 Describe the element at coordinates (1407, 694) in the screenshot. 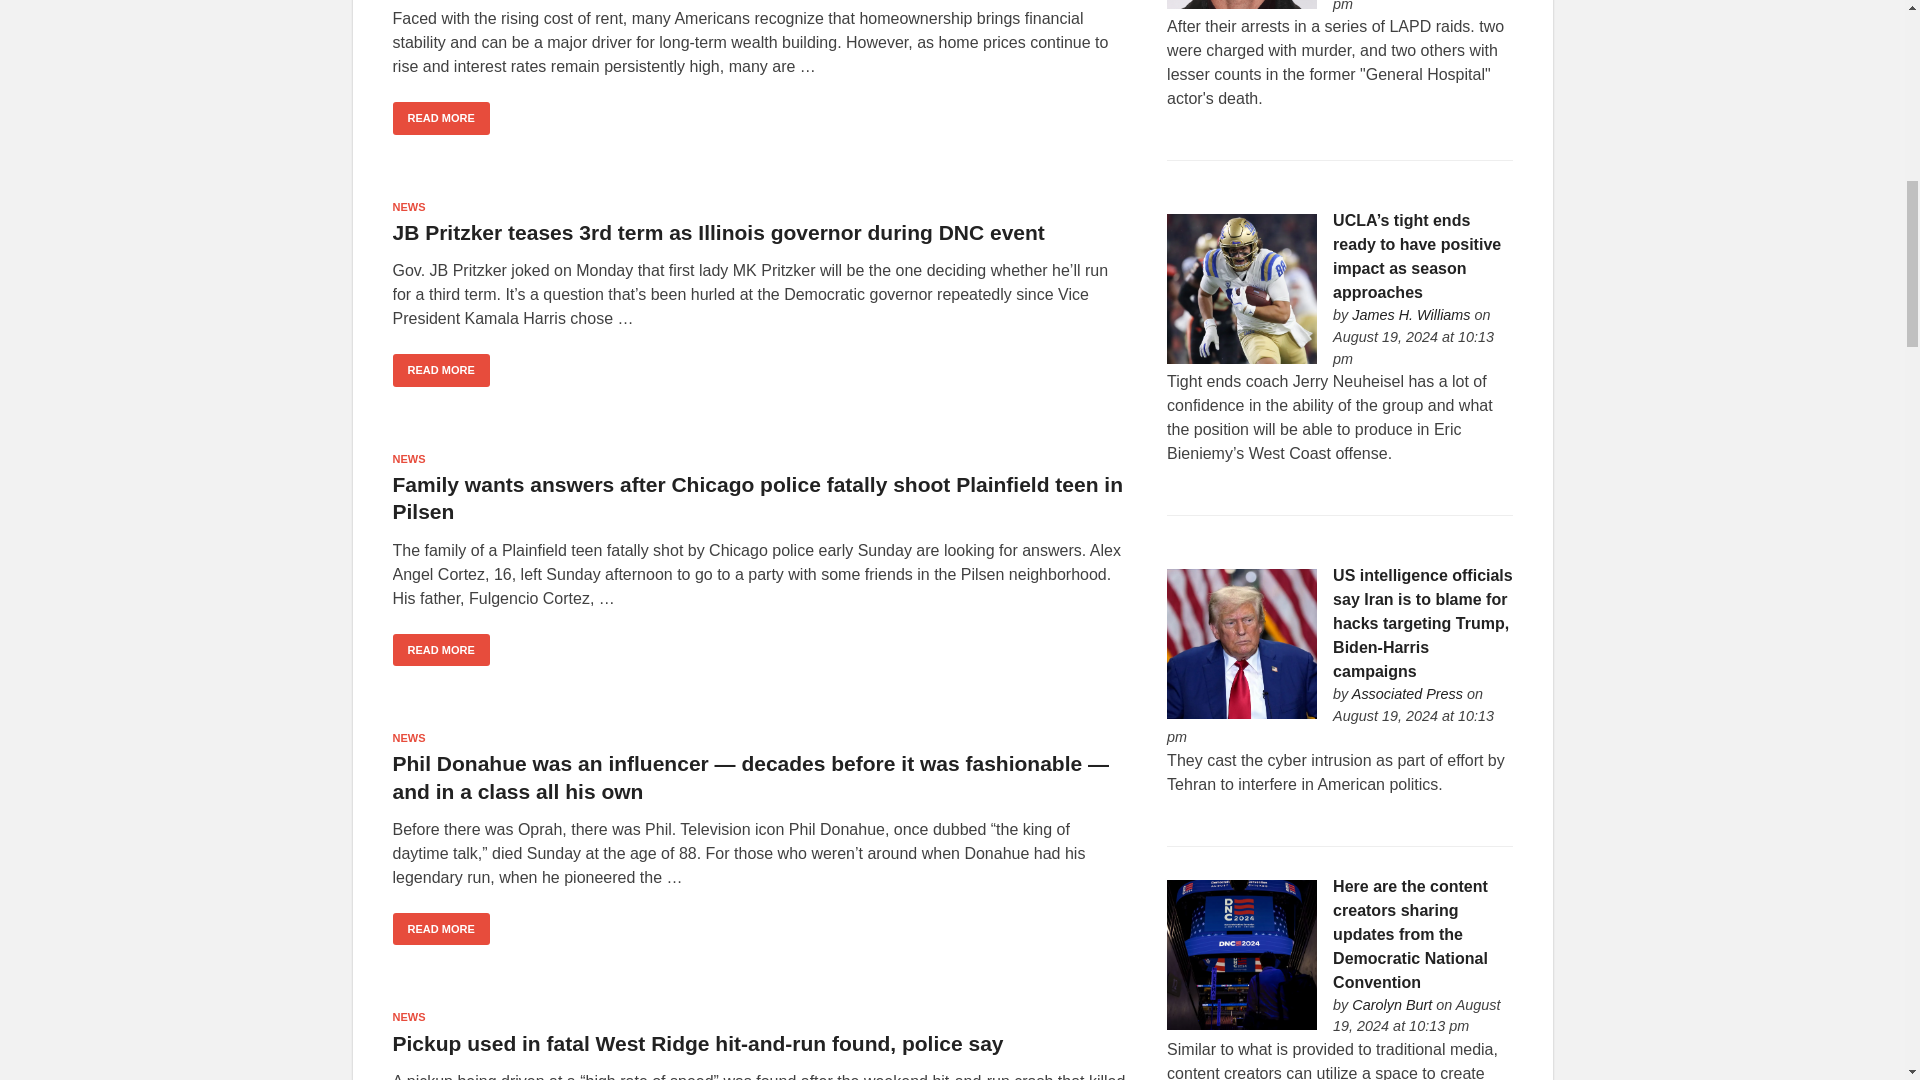

I see `www.dailynews.com` at that location.